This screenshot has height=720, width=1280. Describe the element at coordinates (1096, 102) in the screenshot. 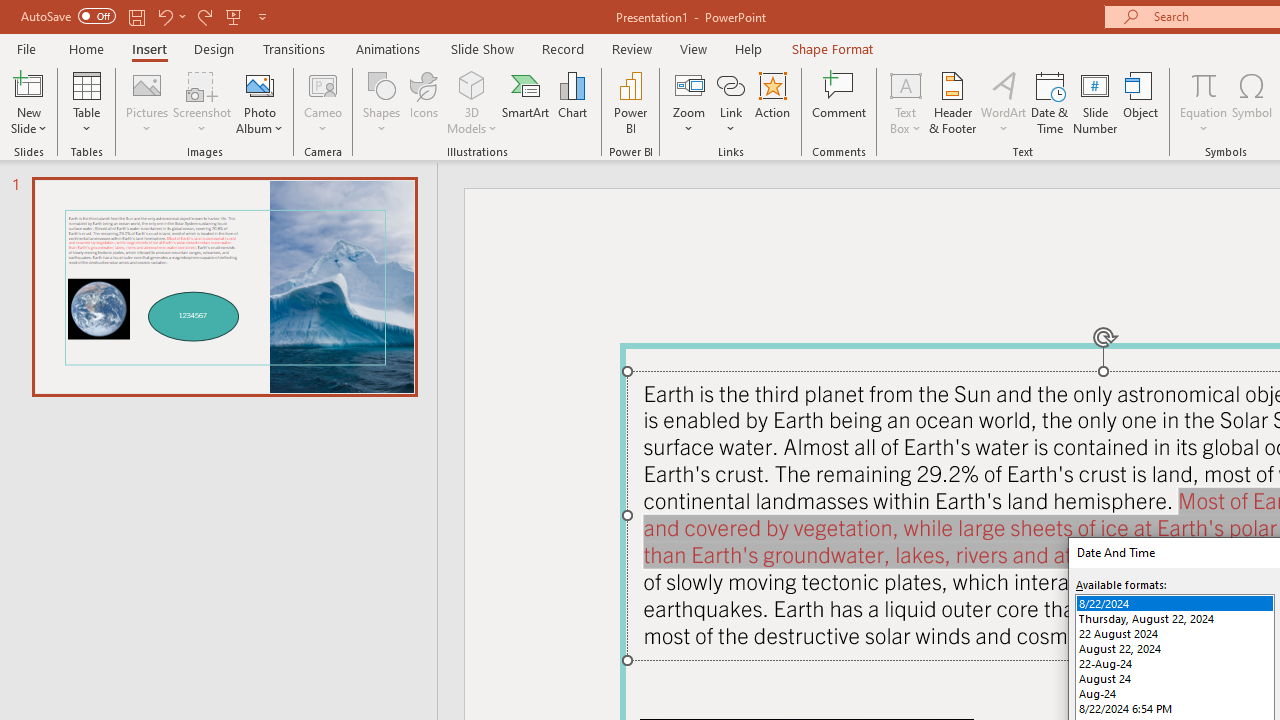

I see `Slide Number` at that location.